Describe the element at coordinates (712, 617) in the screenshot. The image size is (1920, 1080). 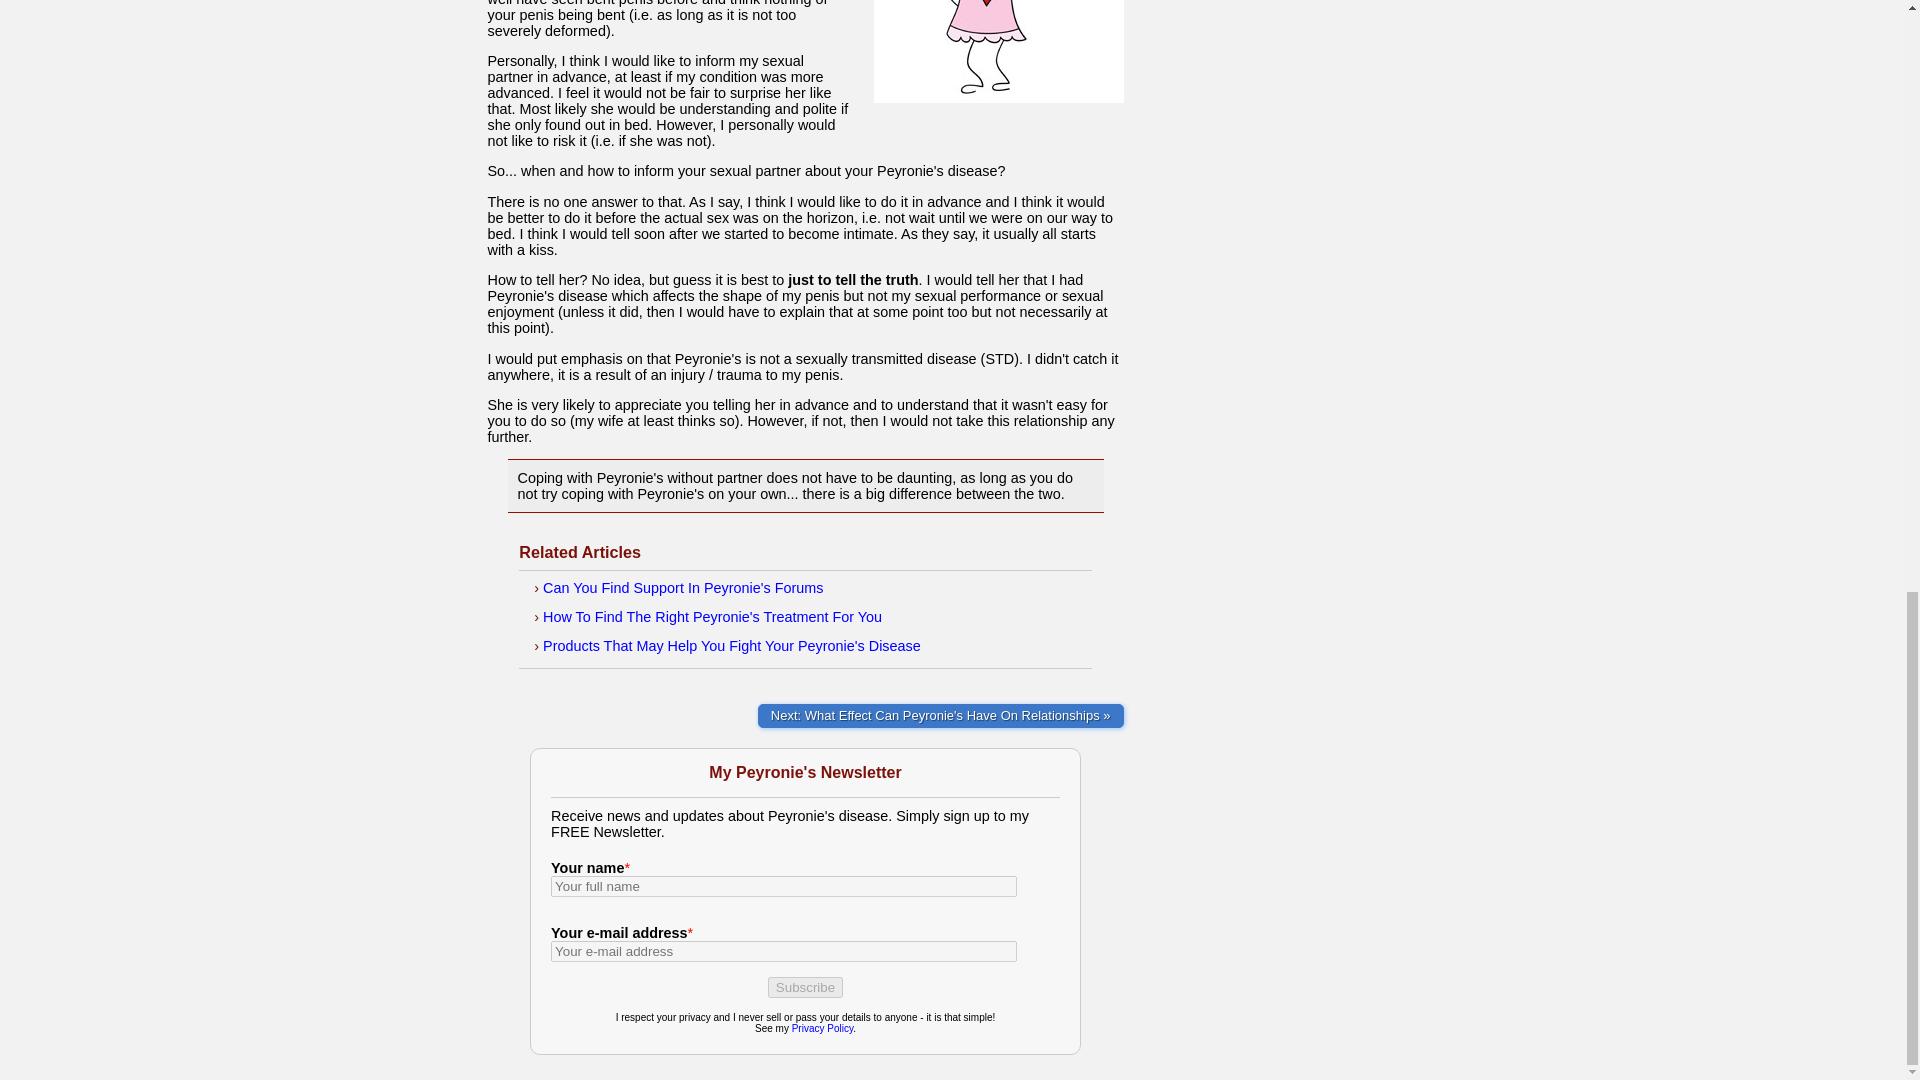
I see `How To Find The Right Peyronie'S Treatment For You` at that location.